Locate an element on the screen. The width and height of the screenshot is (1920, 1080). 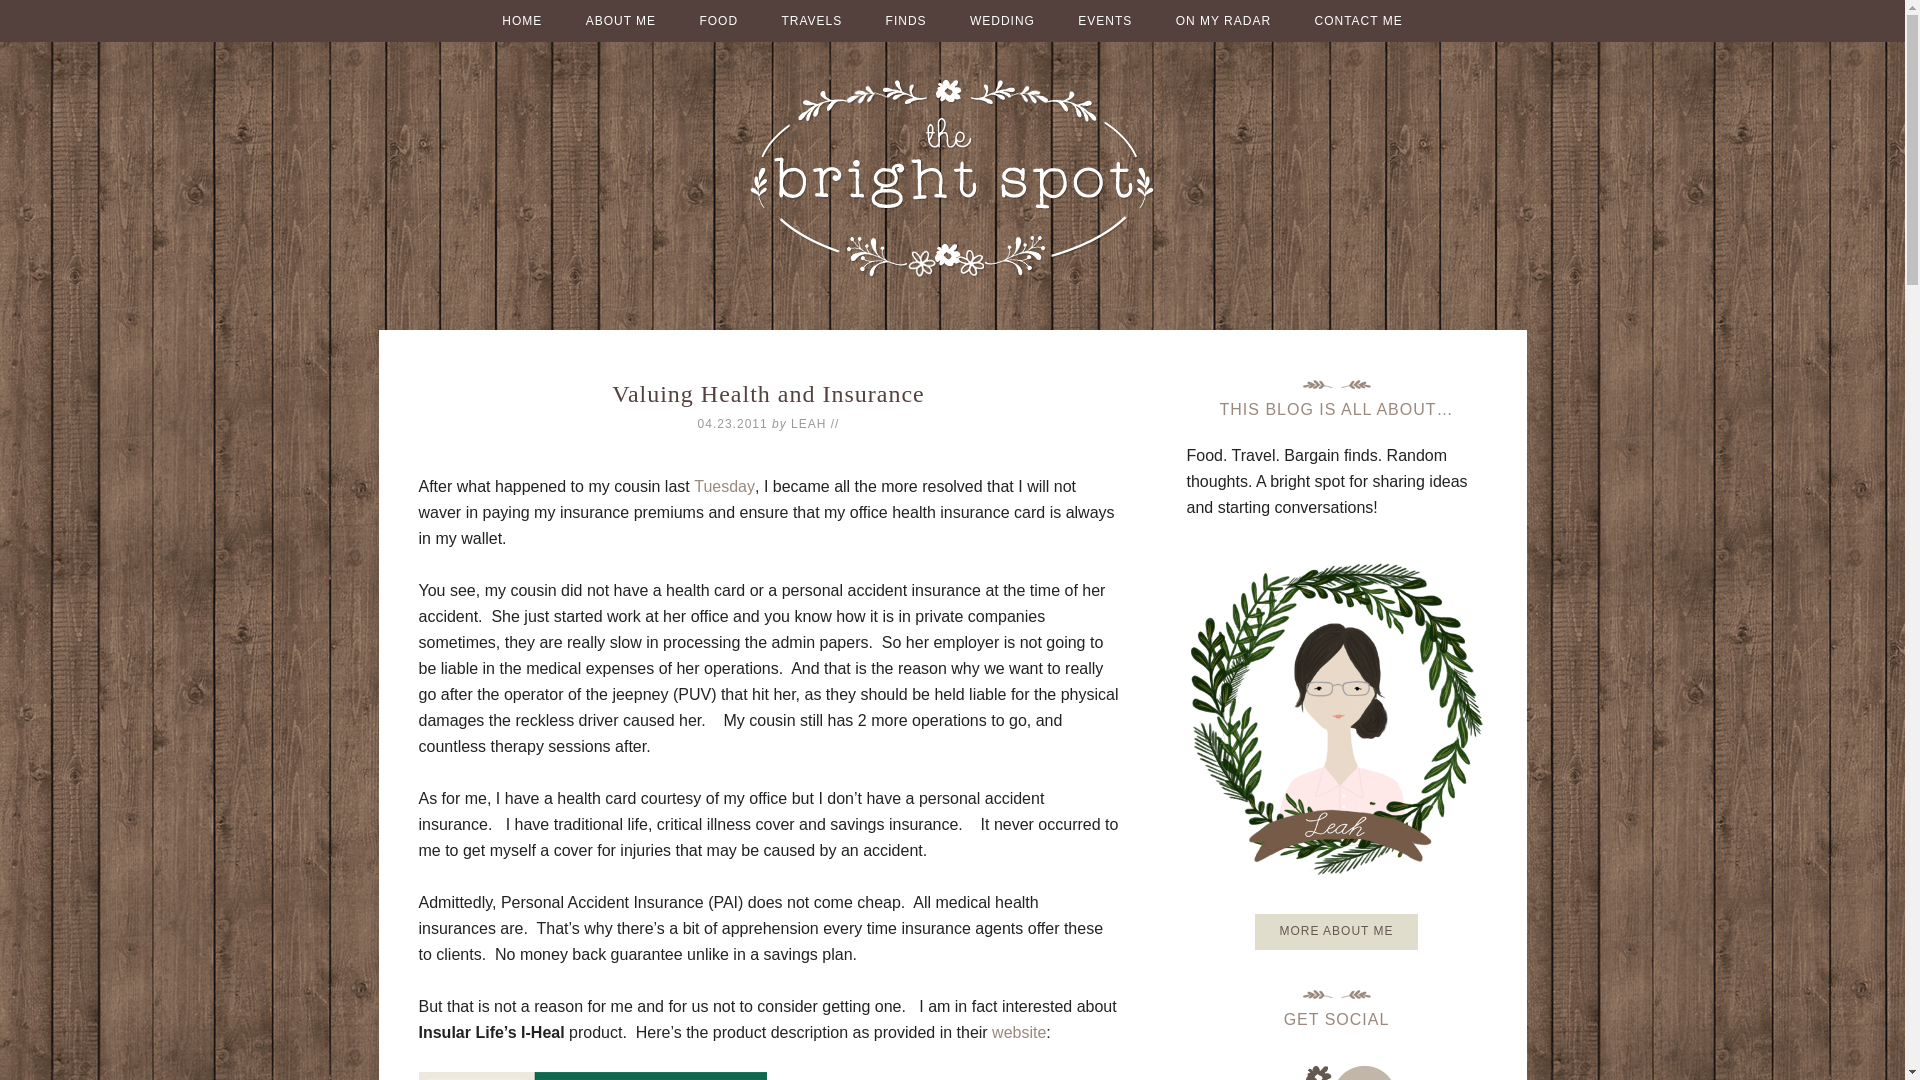
TRAVELS is located at coordinates (811, 21).